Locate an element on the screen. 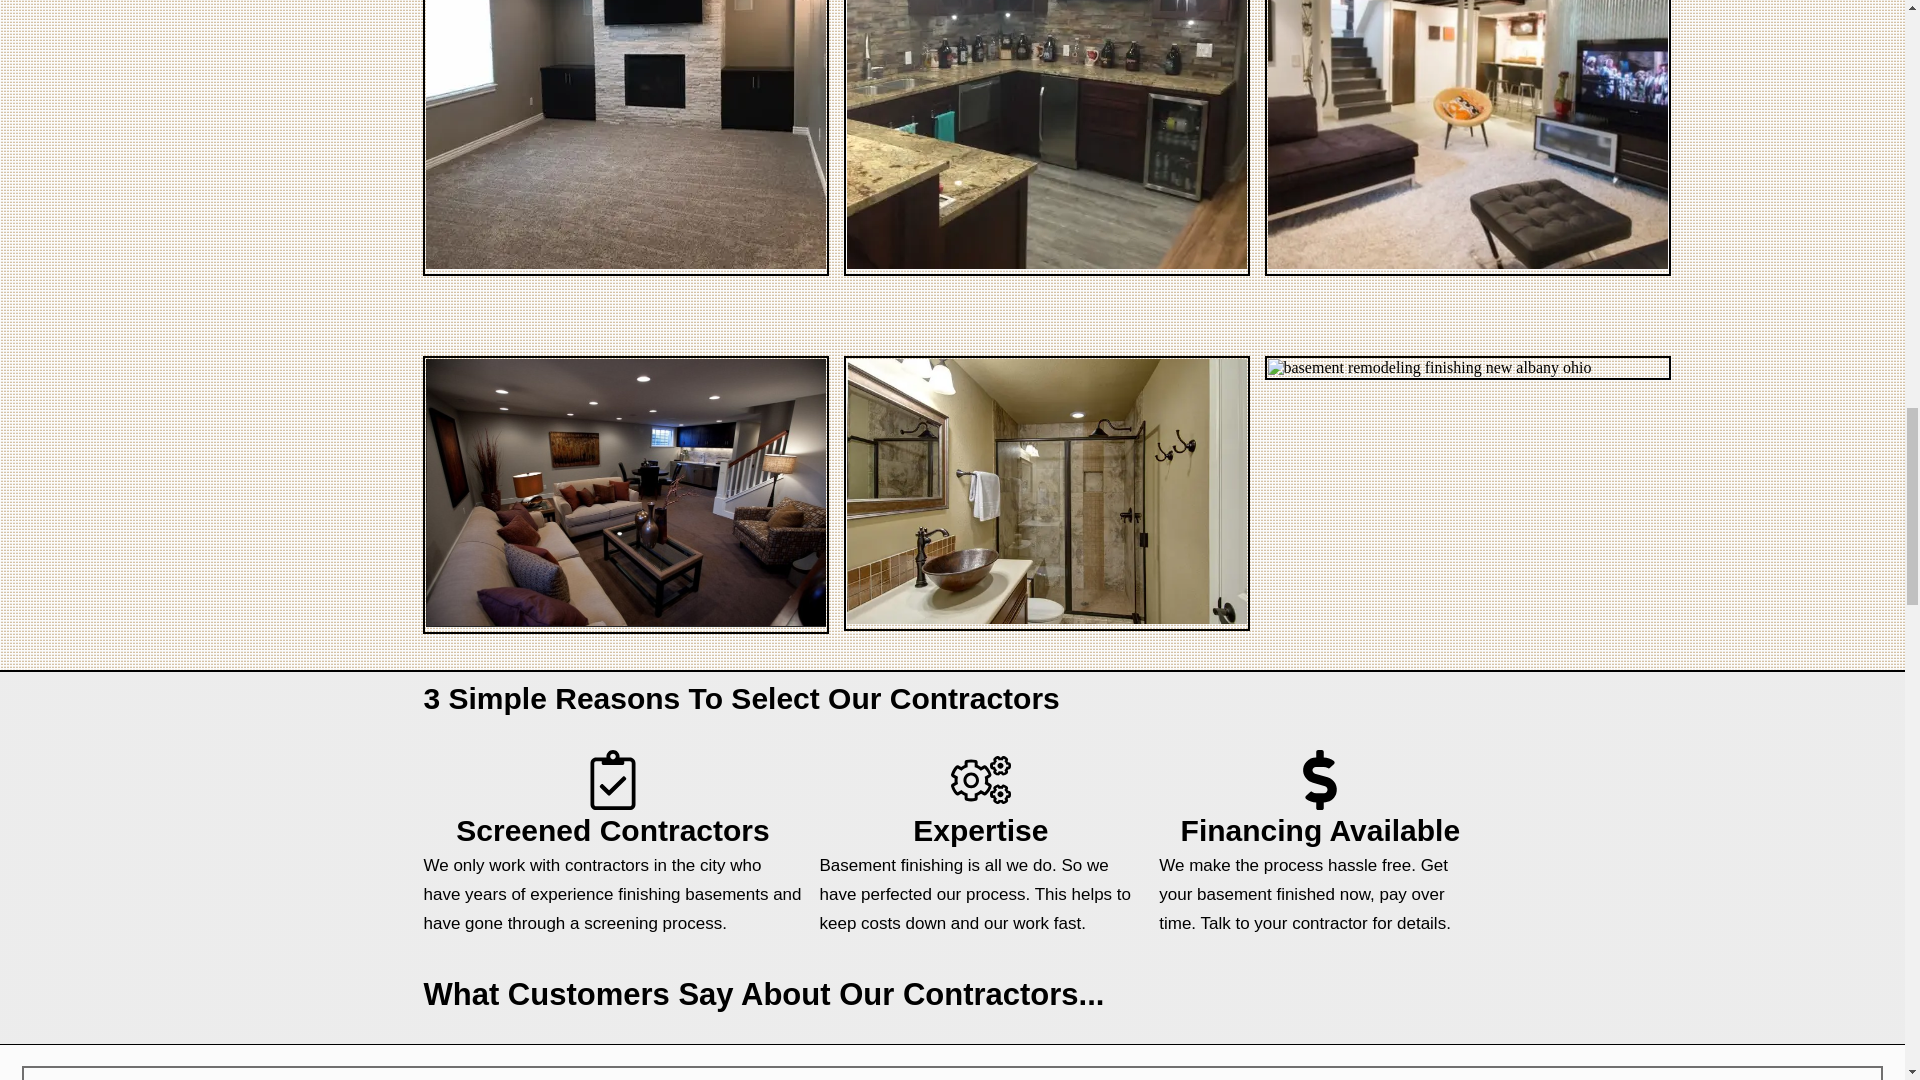 The height and width of the screenshot is (1080, 1920). kitchenette-basement-design is located at coordinates (1046, 134).